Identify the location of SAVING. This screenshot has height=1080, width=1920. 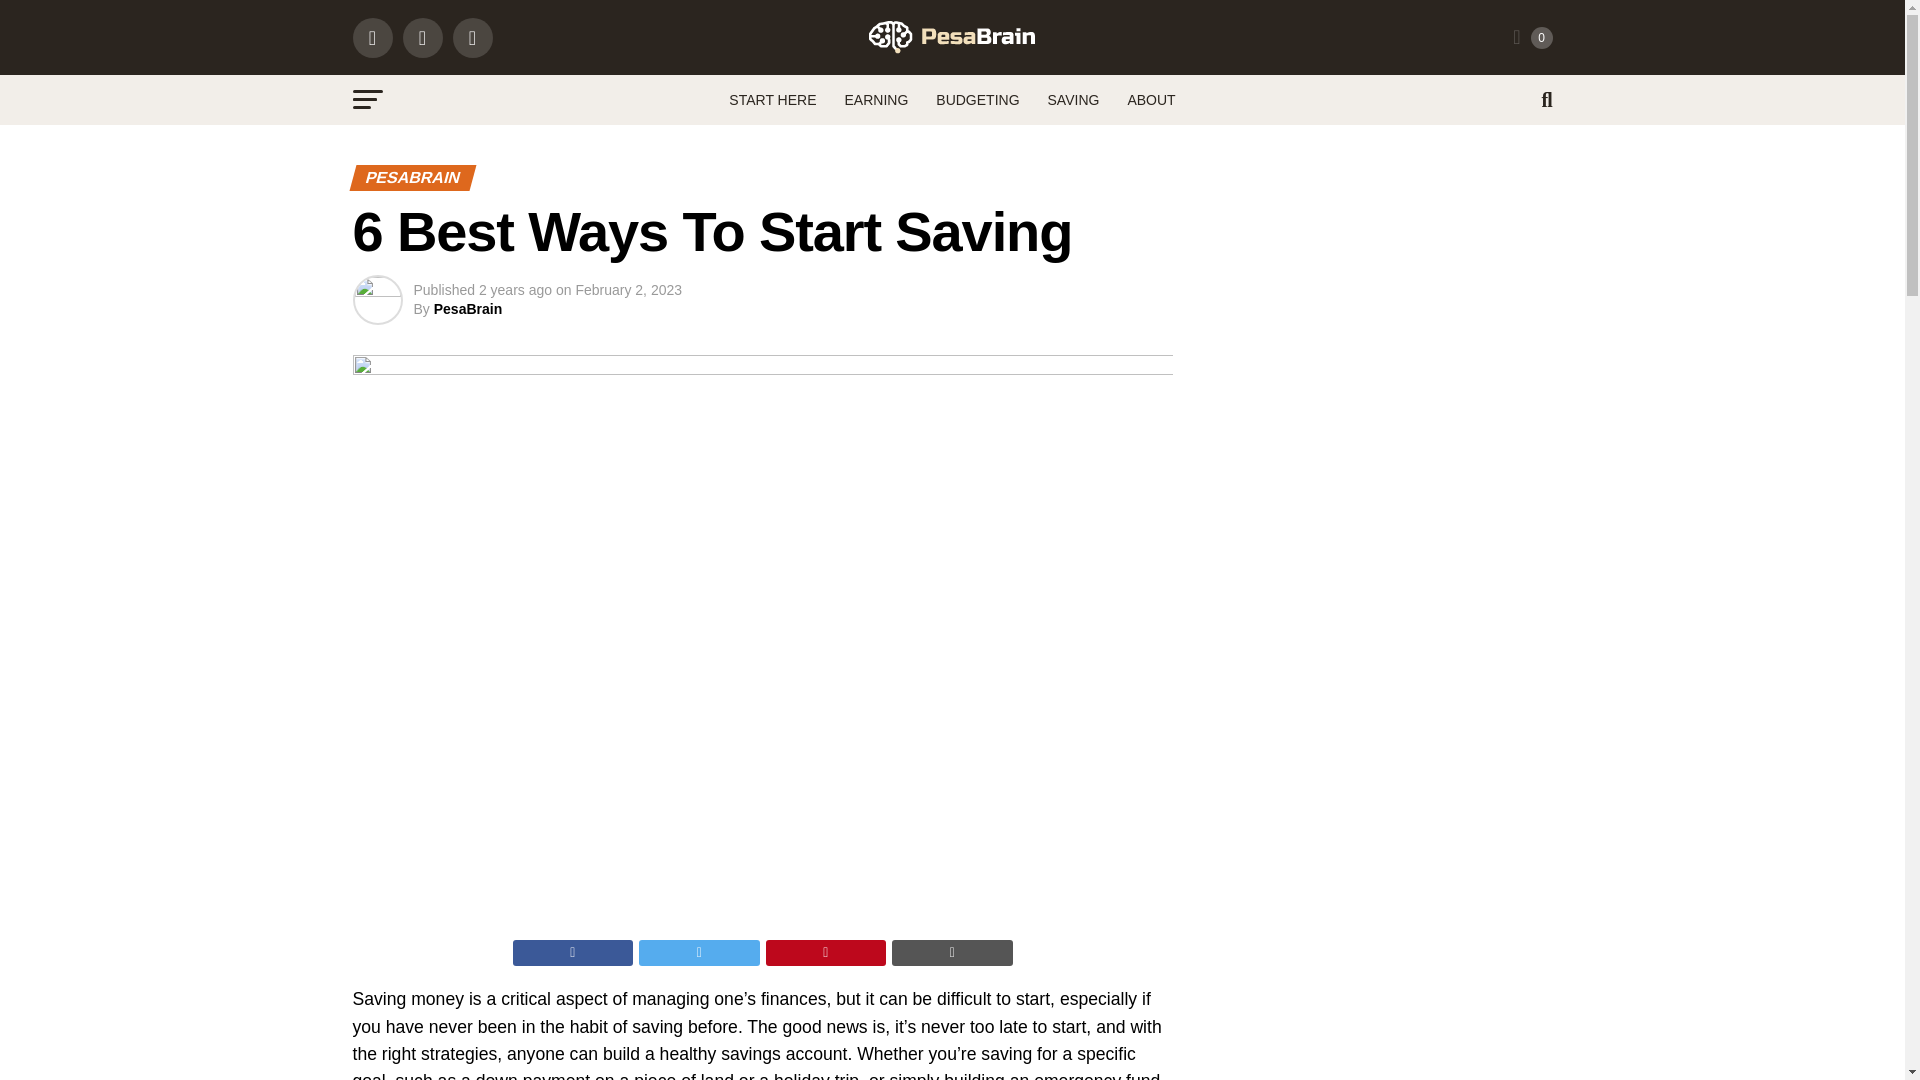
(1074, 100).